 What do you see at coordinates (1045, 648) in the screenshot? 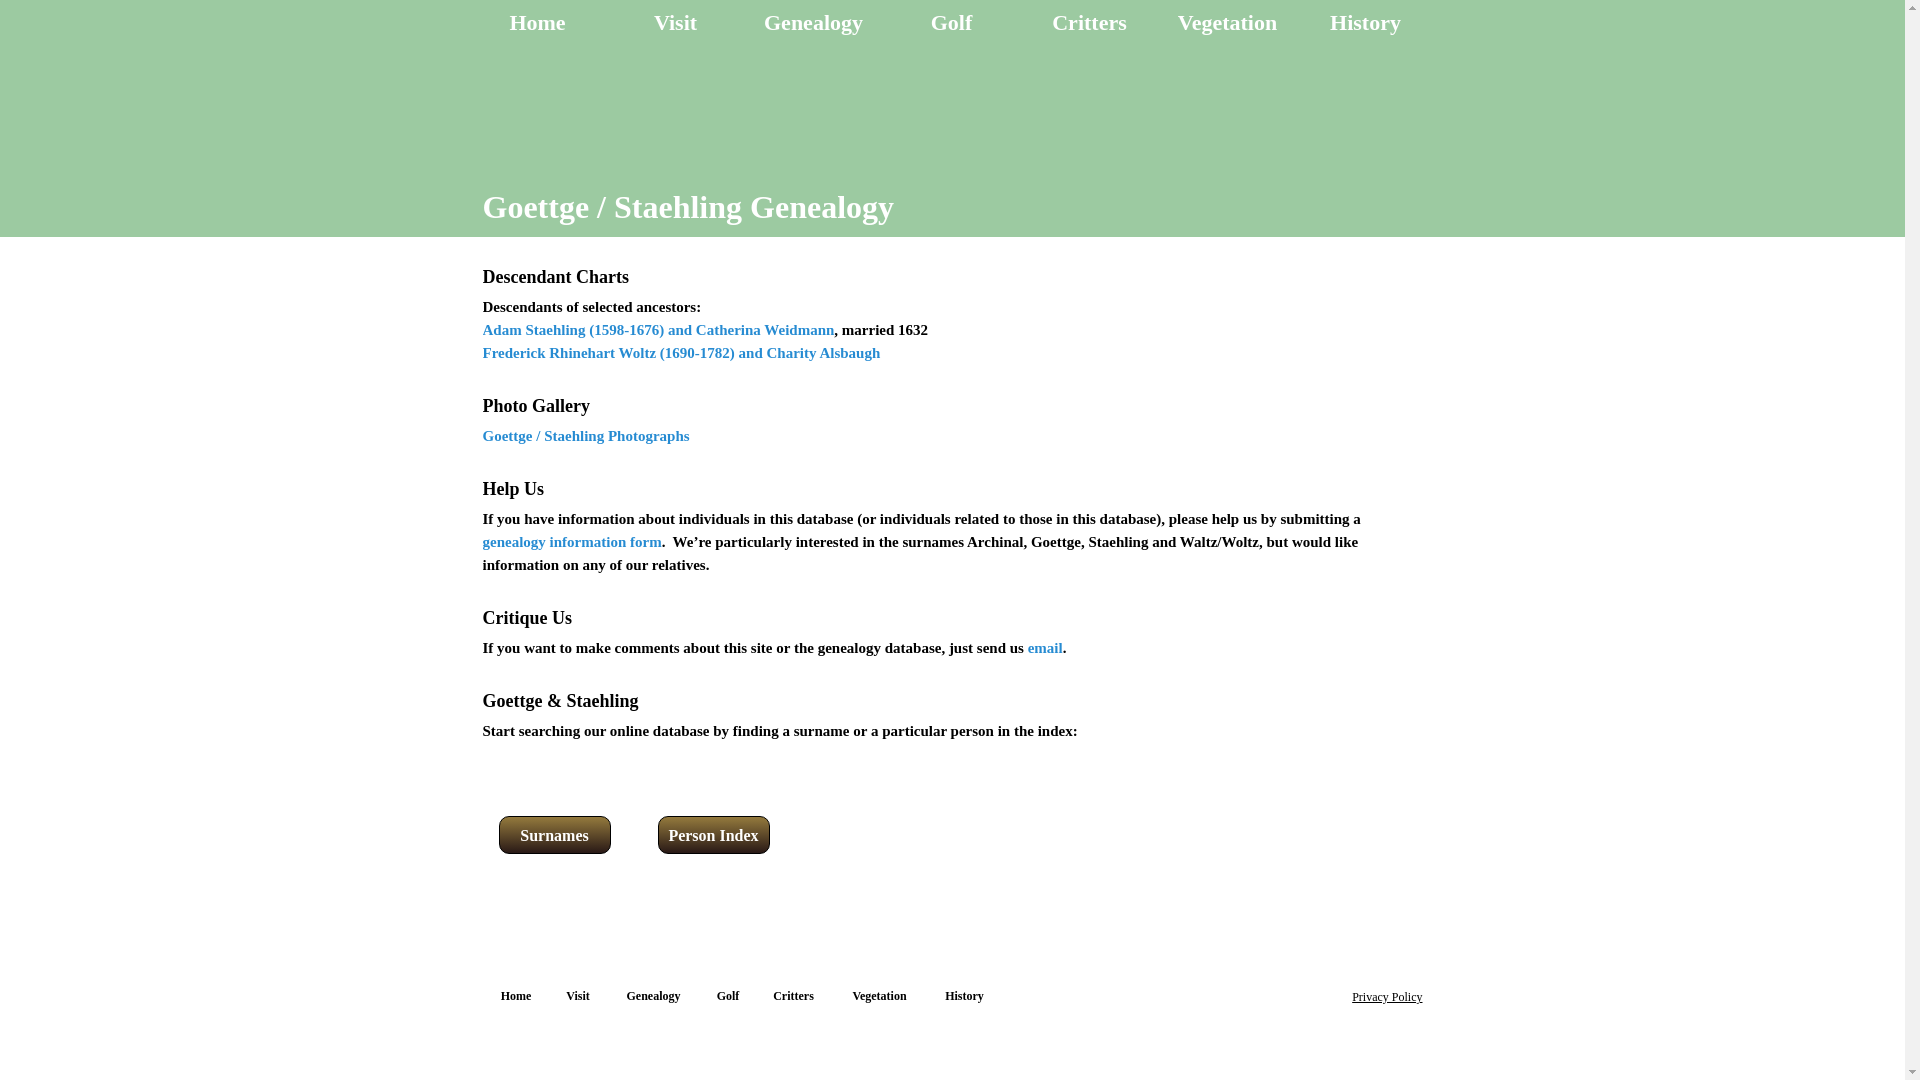
I see `email` at bounding box center [1045, 648].